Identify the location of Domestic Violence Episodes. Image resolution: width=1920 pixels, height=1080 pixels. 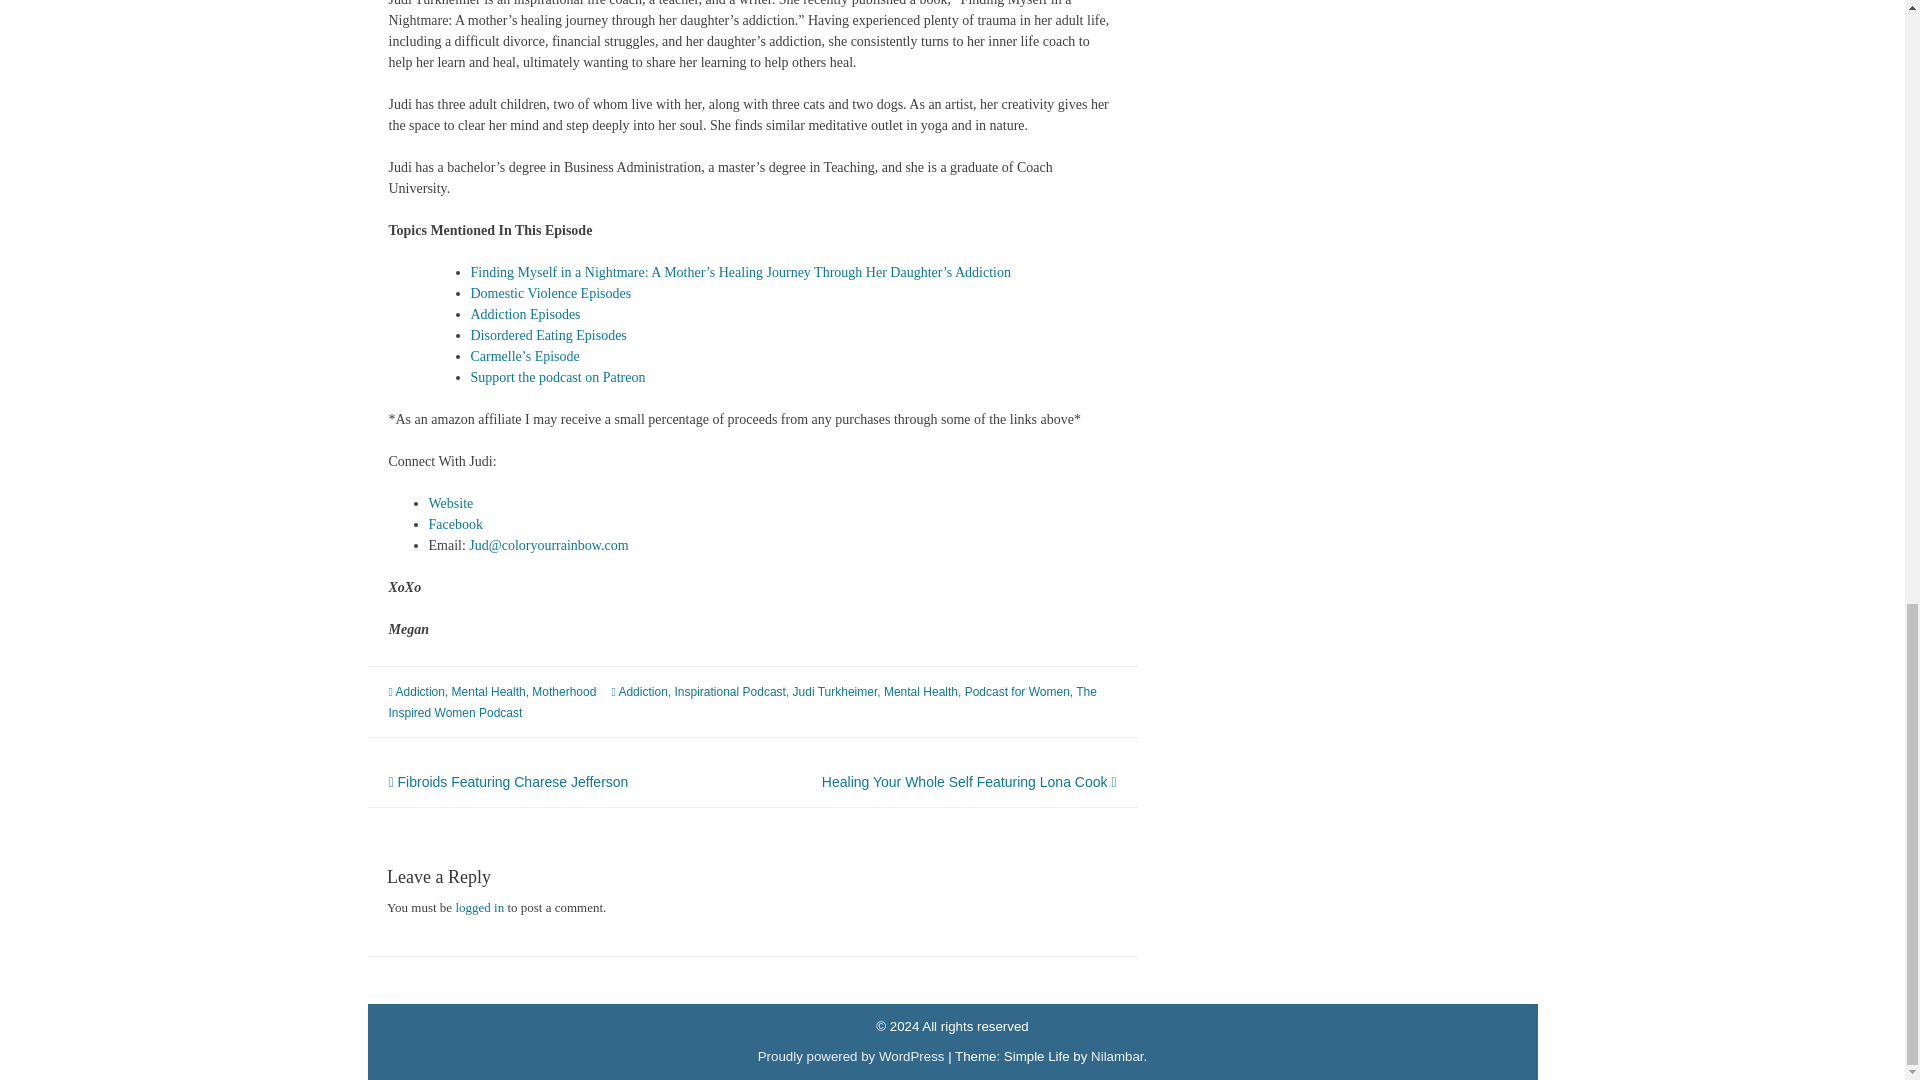
(550, 294).